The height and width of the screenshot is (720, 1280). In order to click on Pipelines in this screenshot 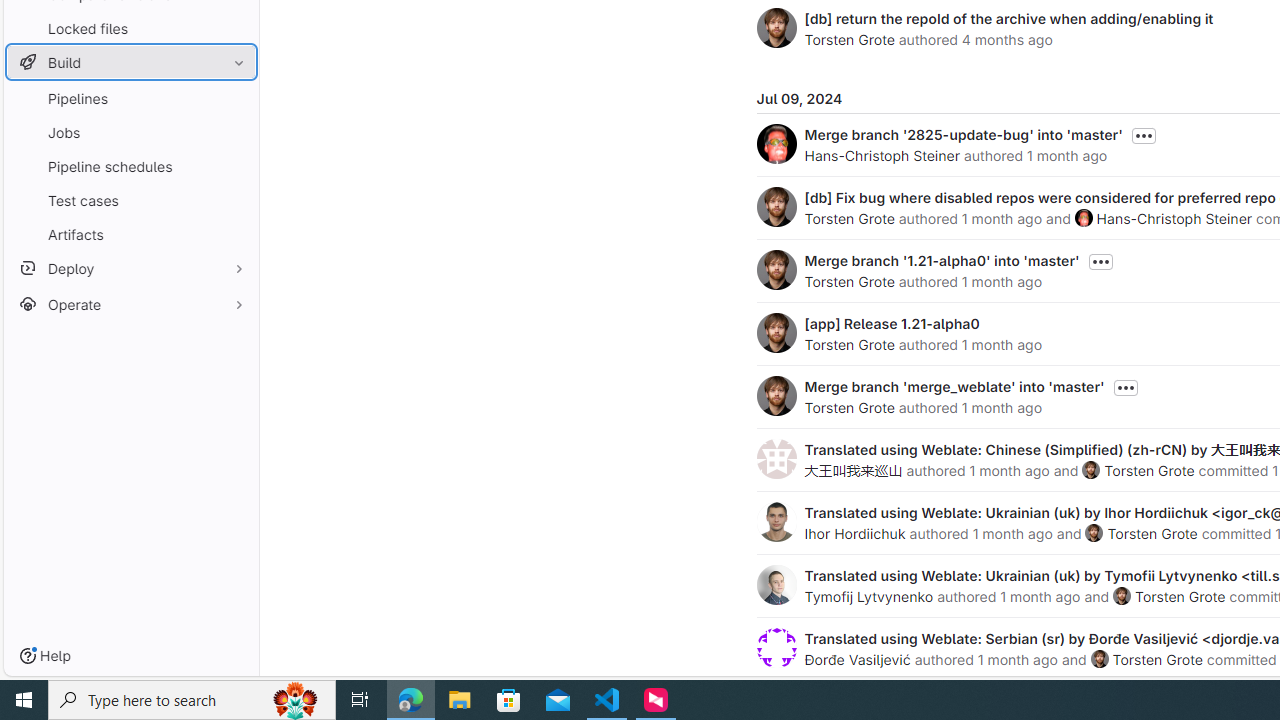, I will do `click(130, 98)`.